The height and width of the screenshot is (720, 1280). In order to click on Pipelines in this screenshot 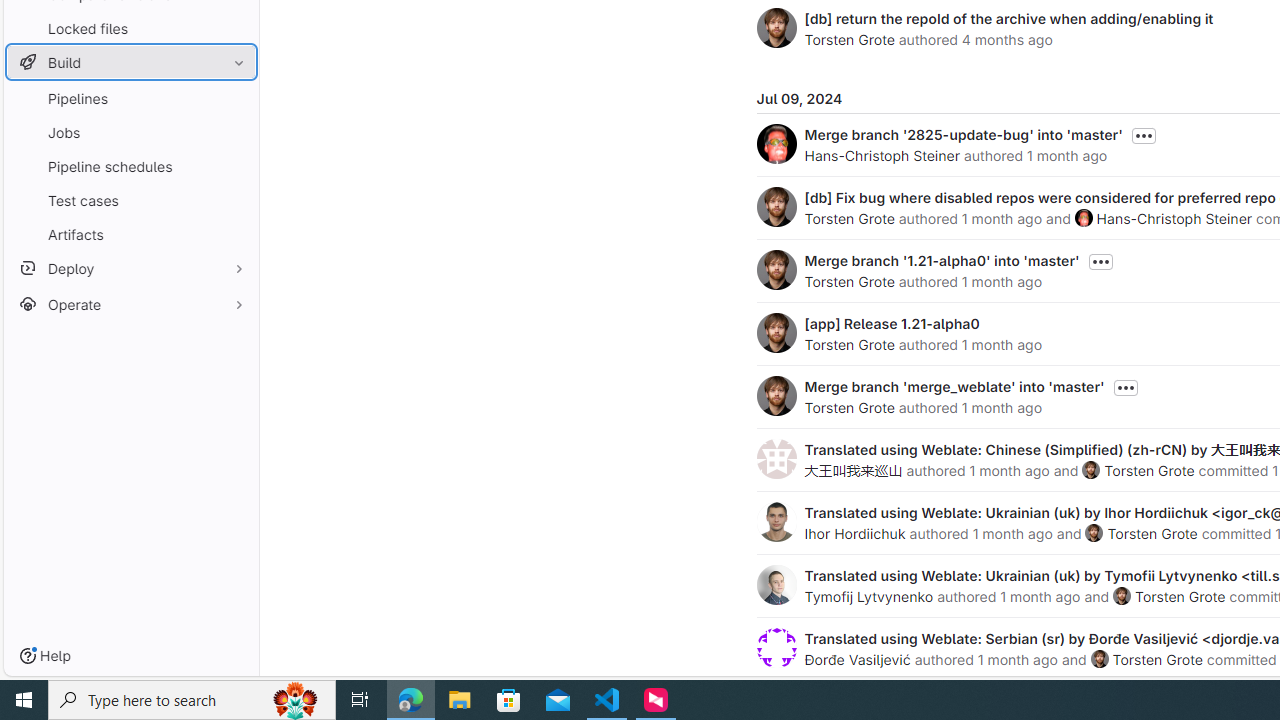, I will do `click(130, 98)`.